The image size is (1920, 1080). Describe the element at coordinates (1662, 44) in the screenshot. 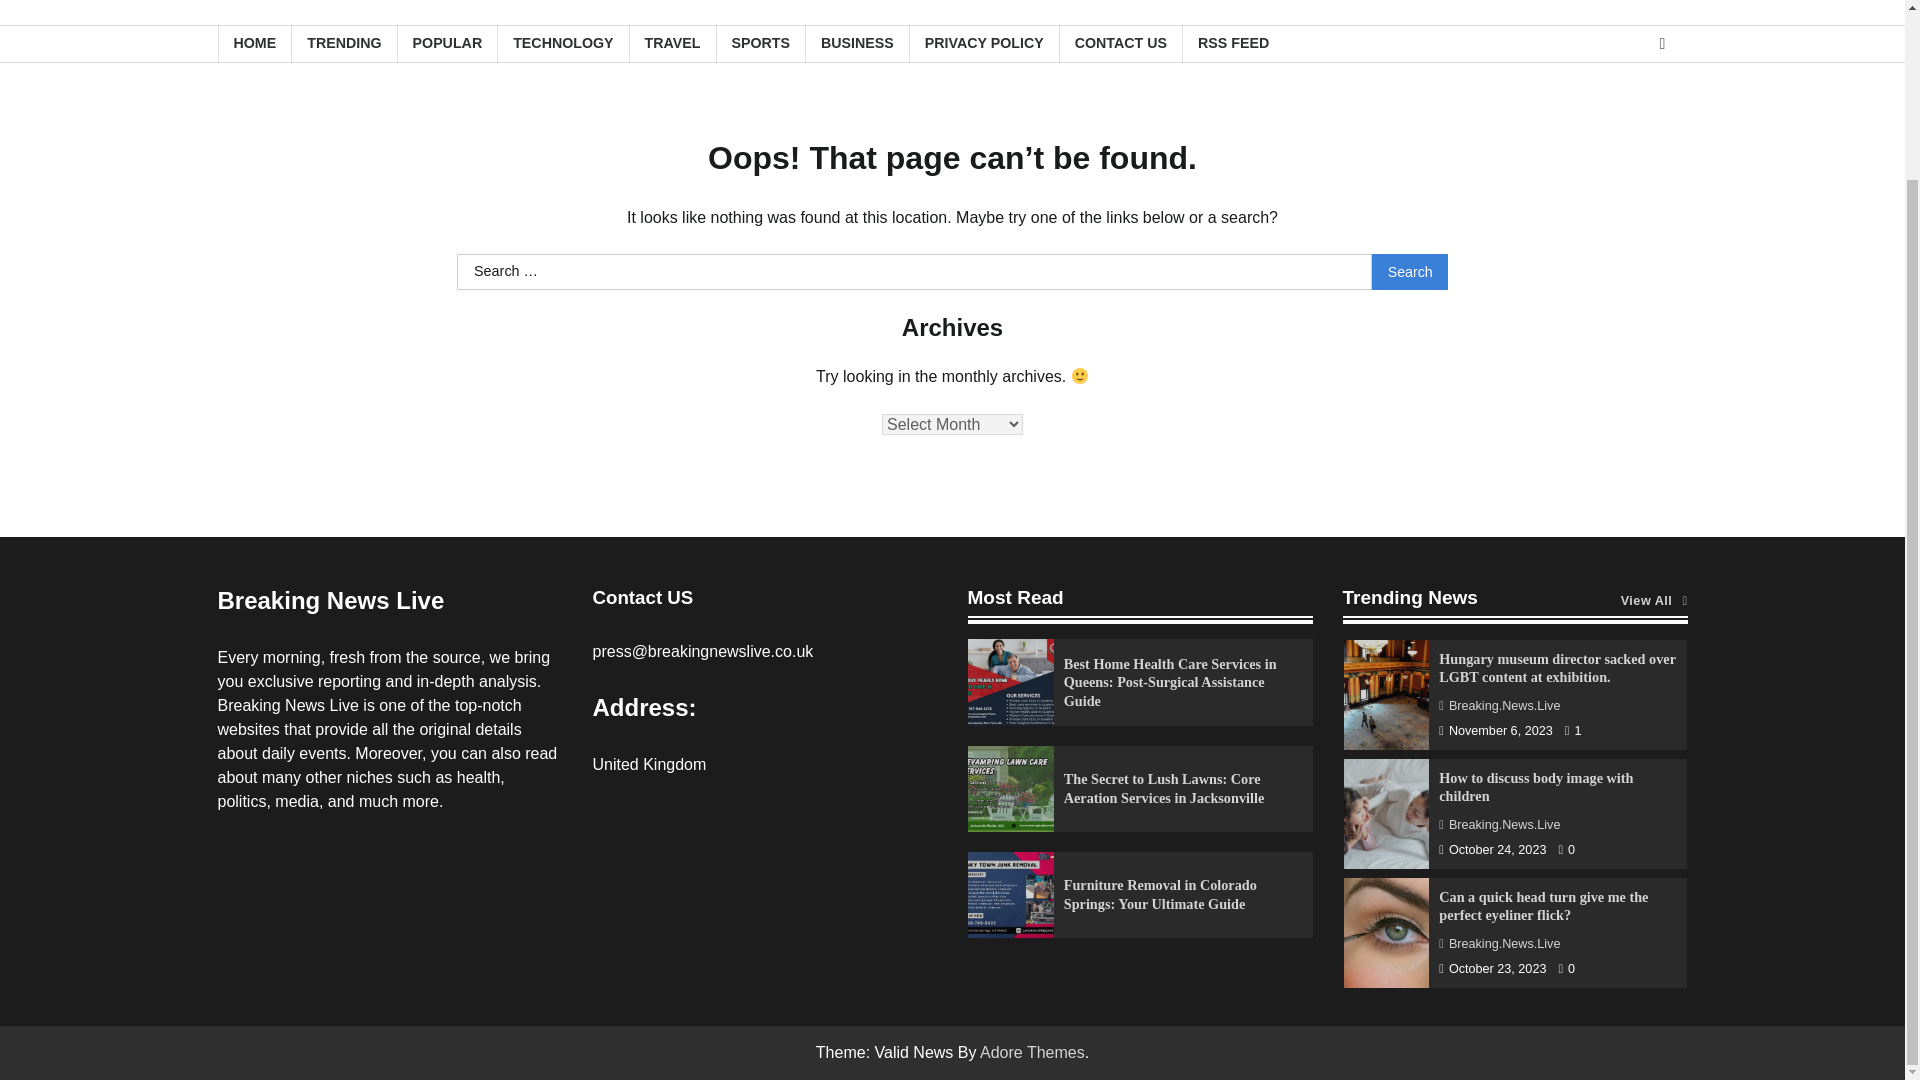

I see `View Random Post` at that location.